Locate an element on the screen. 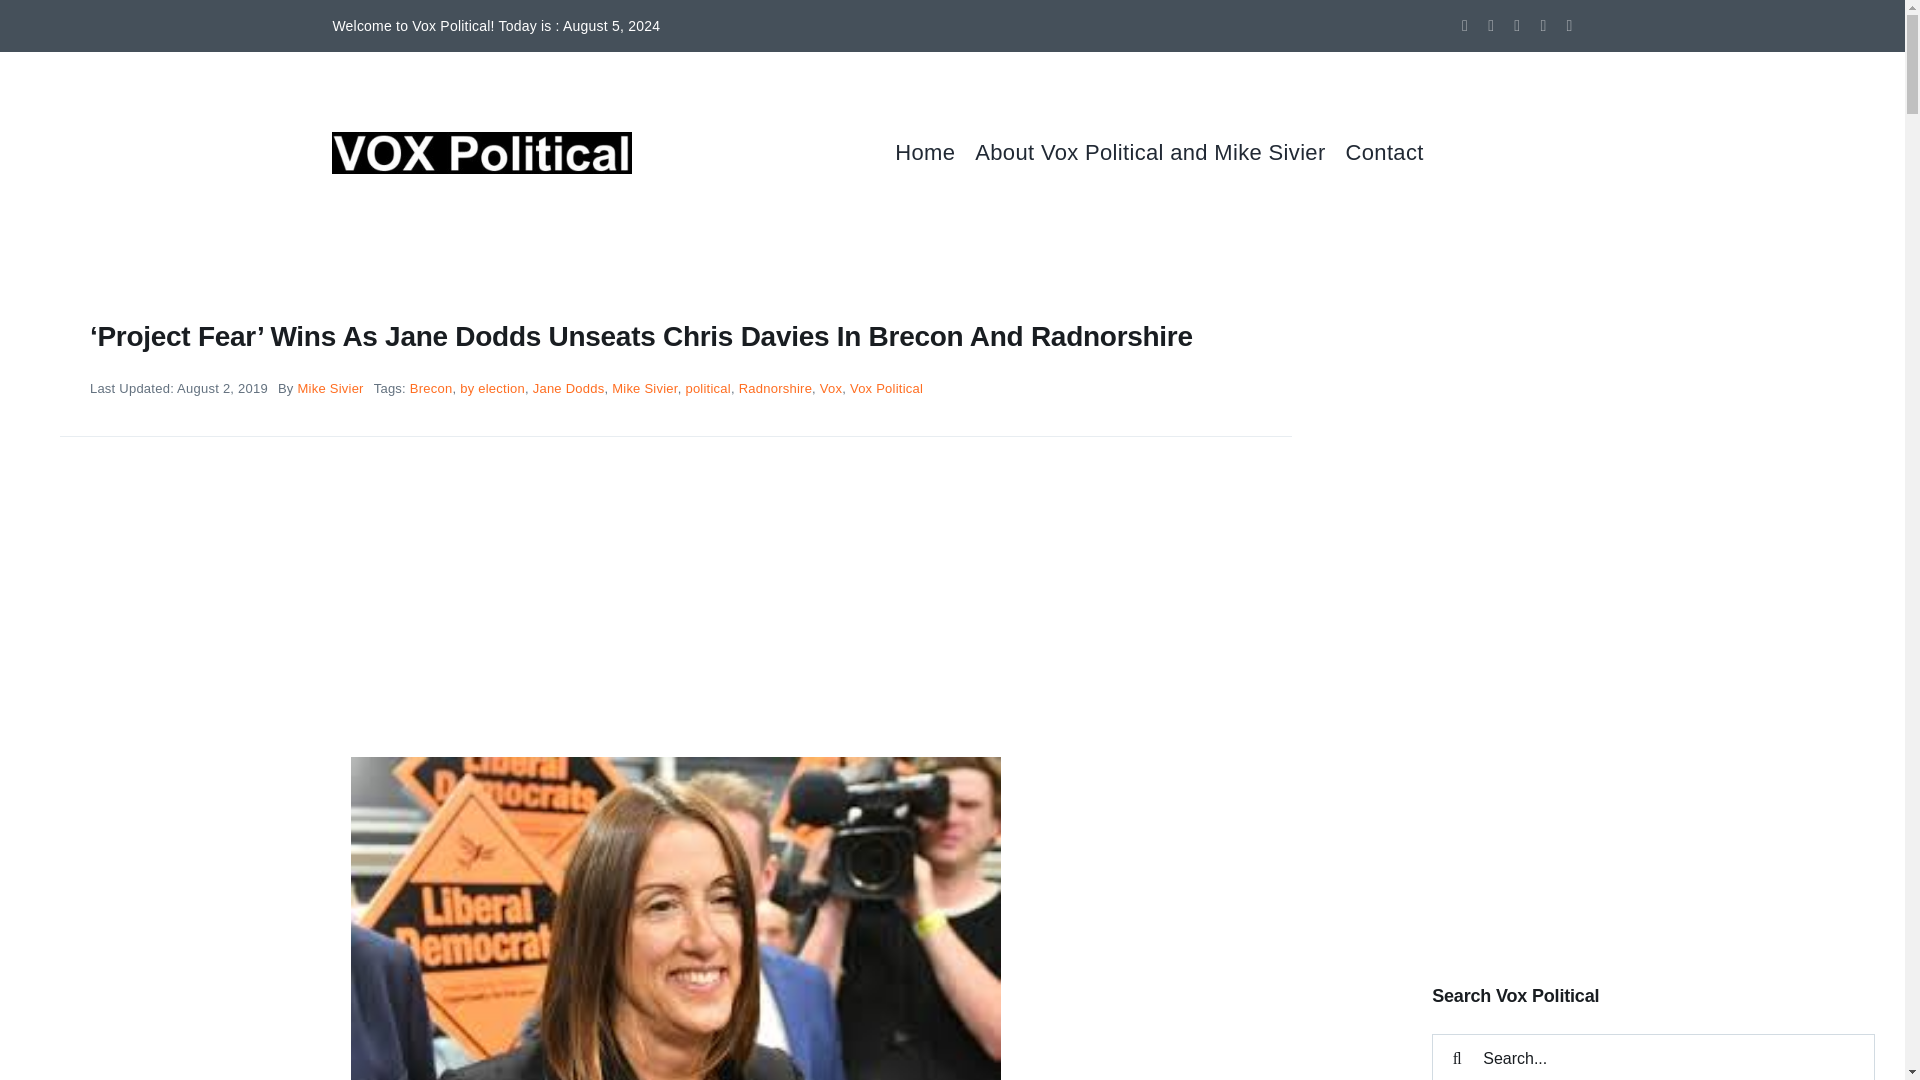  About Vox Political and Mike Sivier is located at coordinates (1160, 152).